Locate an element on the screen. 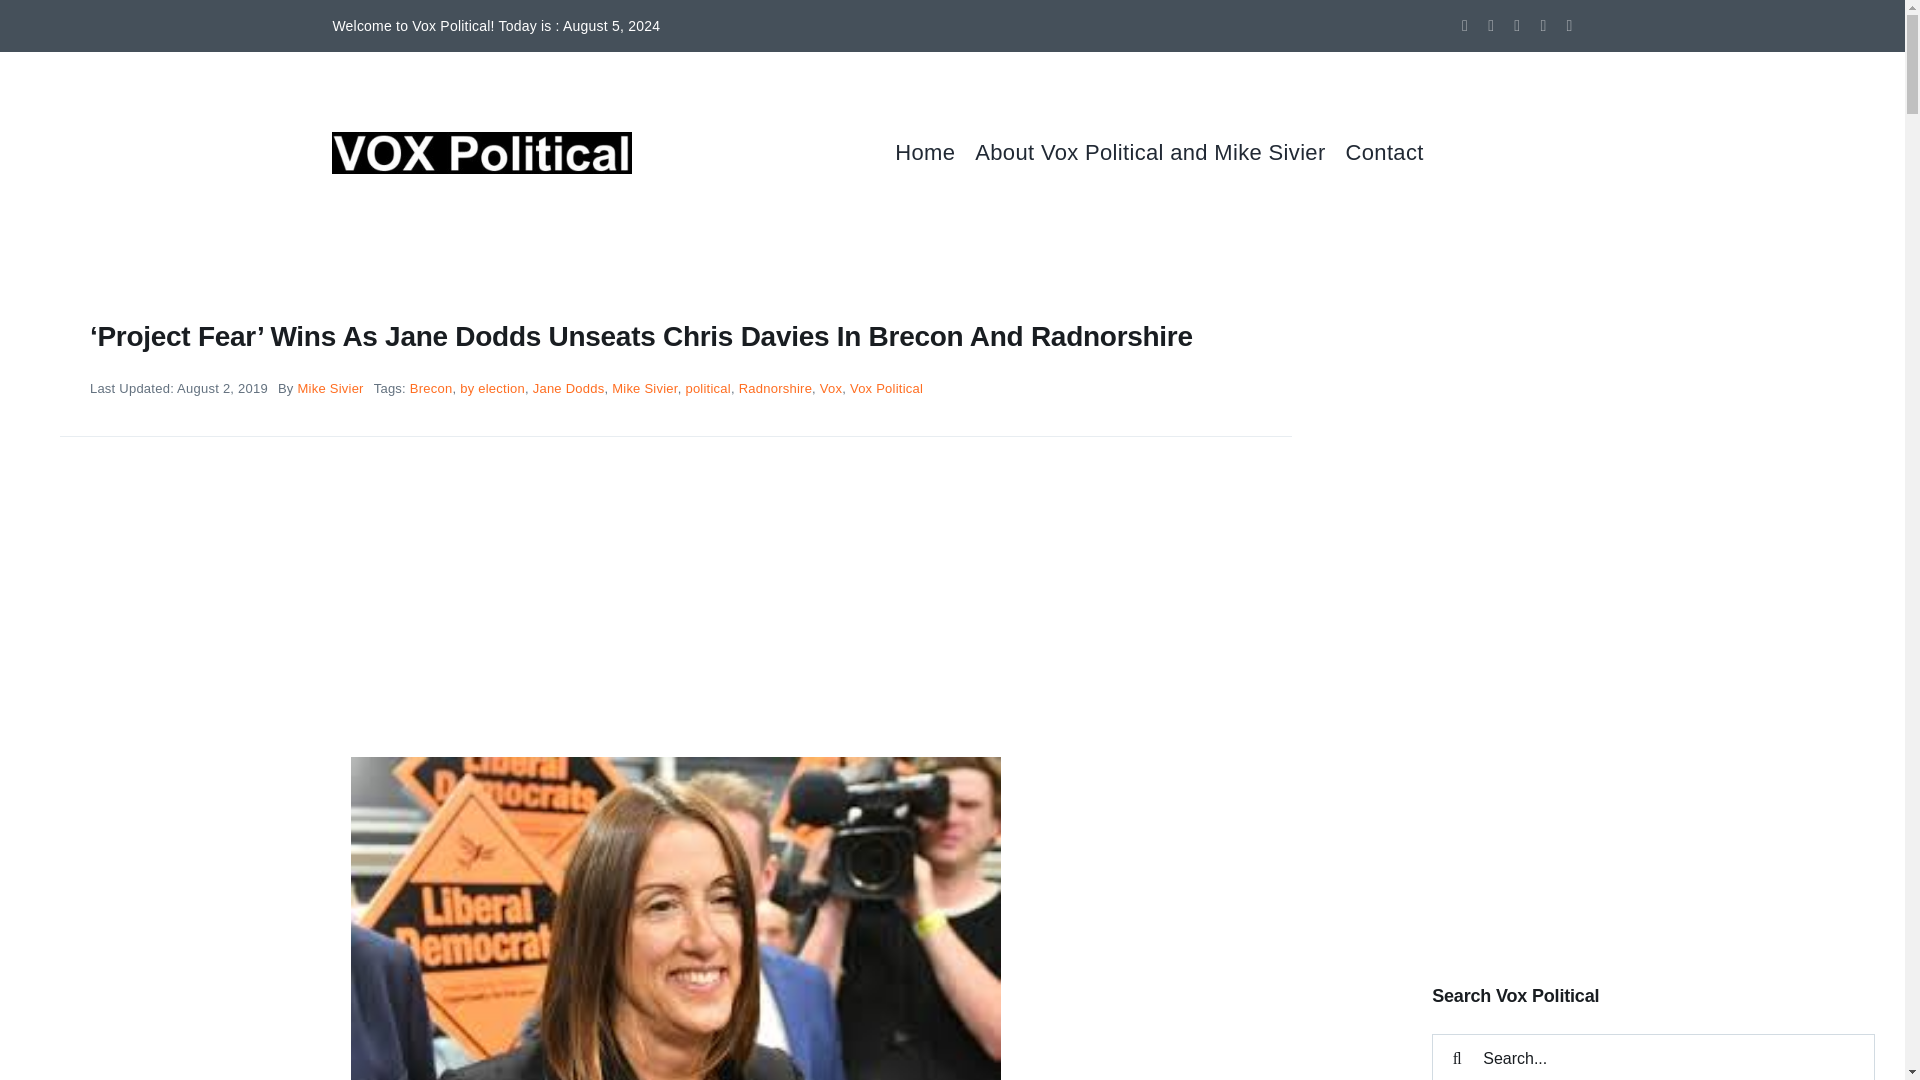  About Vox Political and Mike Sivier is located at coordinates (1160, 152).